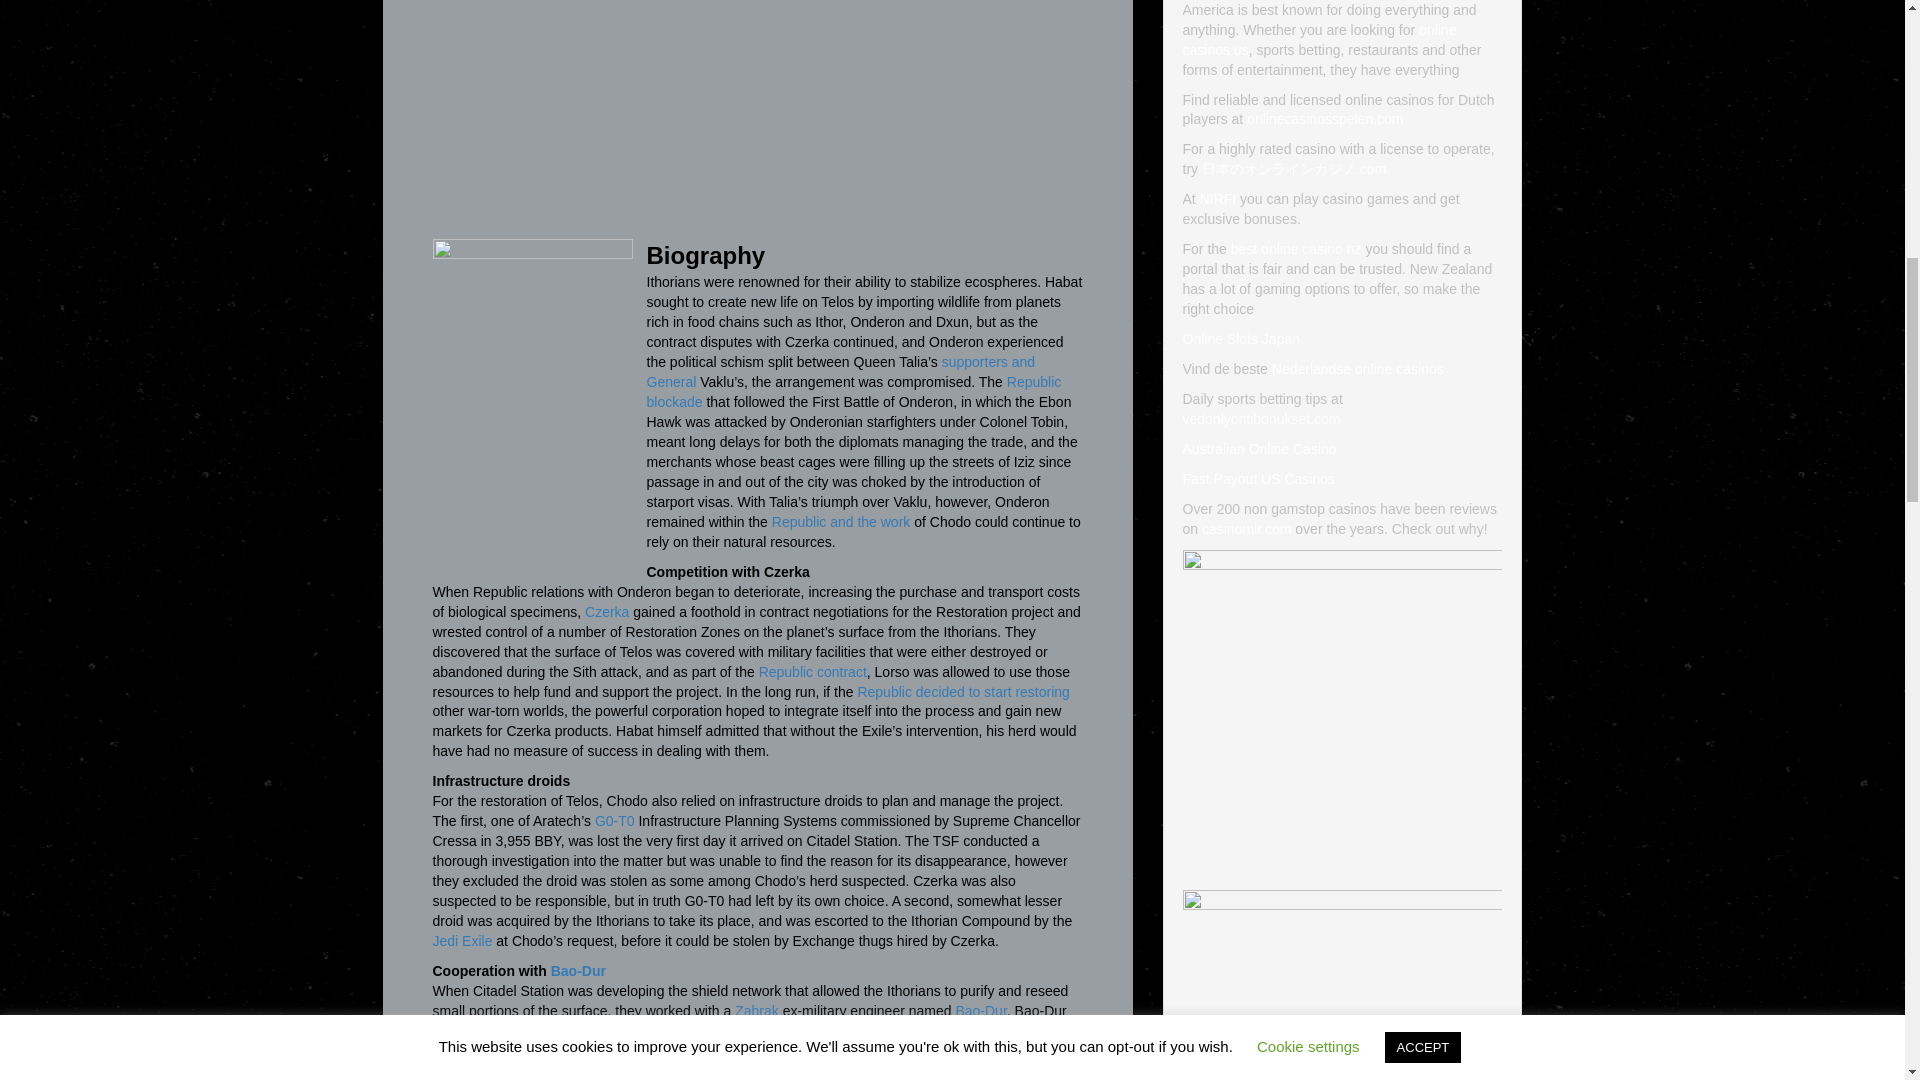  I want to click on Bao-Dur, so click(578, 970).